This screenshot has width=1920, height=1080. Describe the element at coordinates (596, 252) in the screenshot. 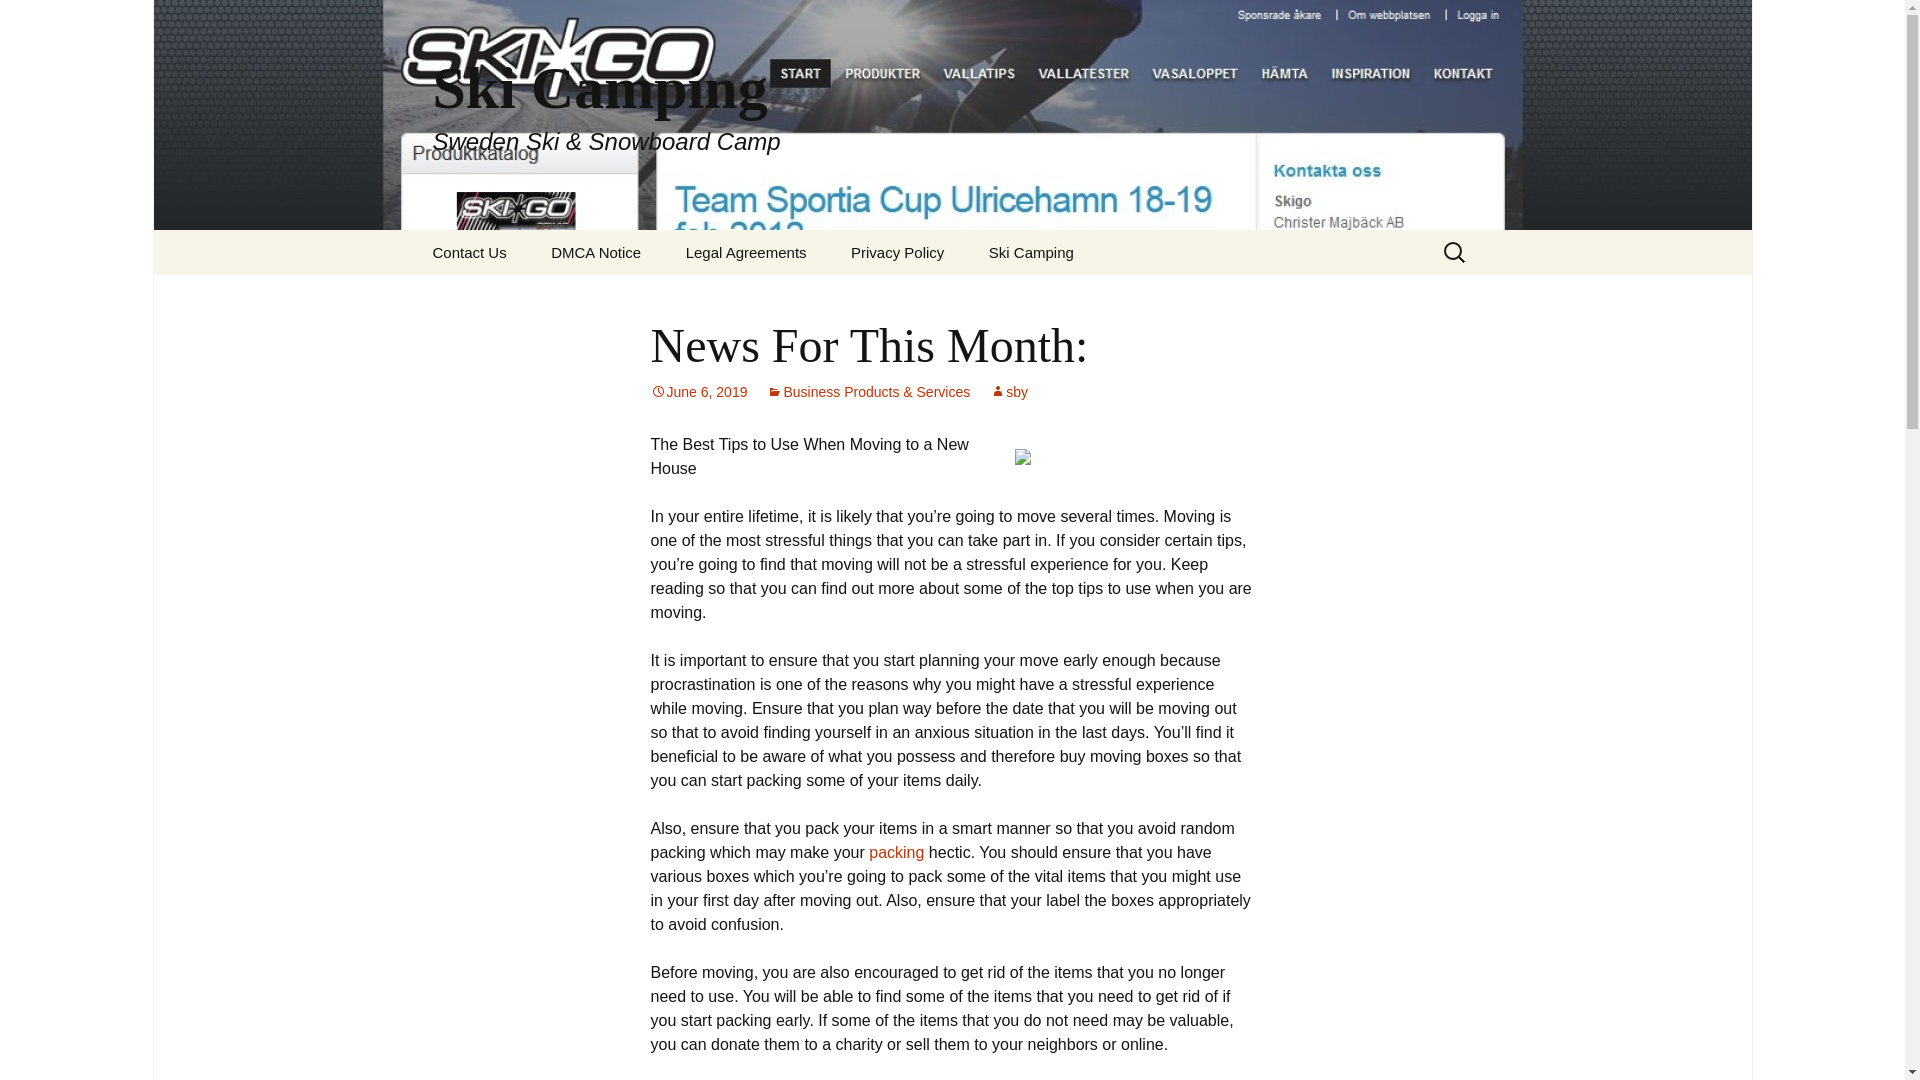

I see `DMCA Notice` at that location.